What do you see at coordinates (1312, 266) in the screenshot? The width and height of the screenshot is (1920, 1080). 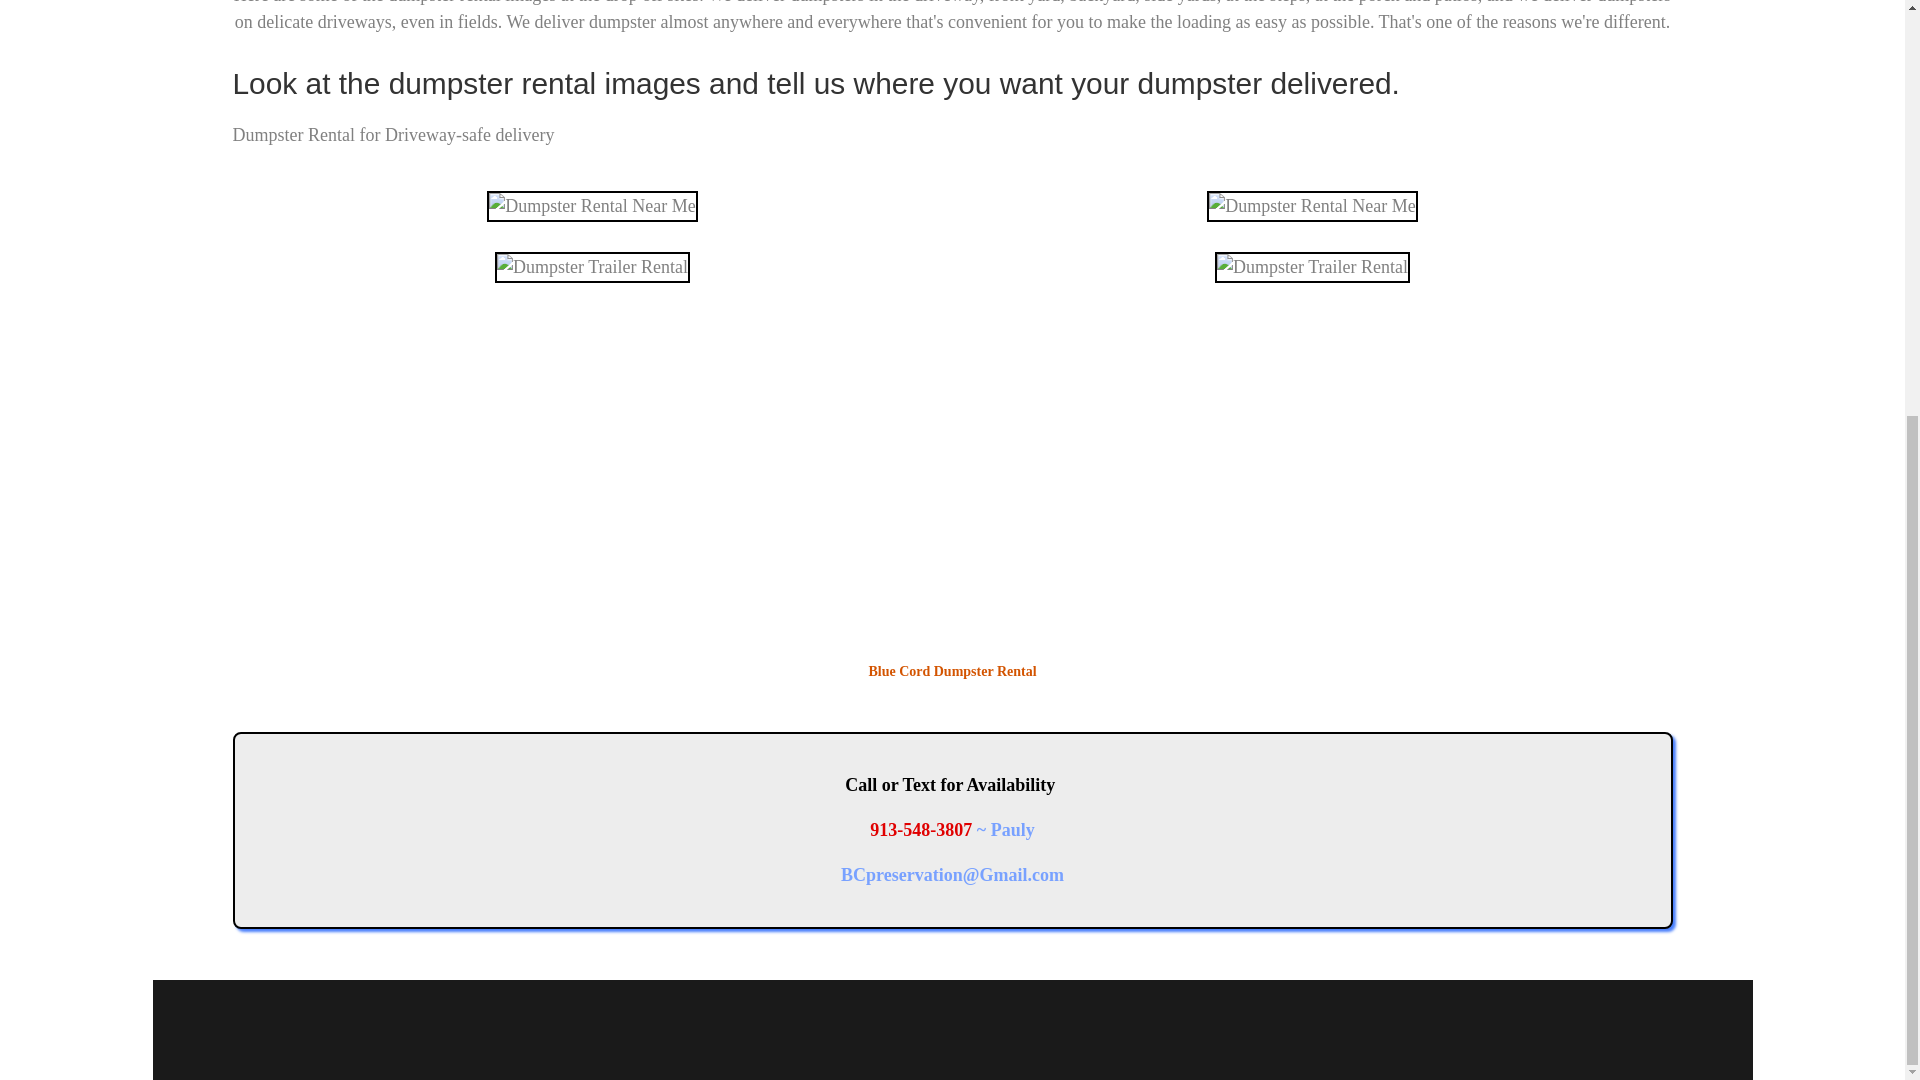 I see `Dumpster Trailer Rental` at bounding box center [1312, 266].